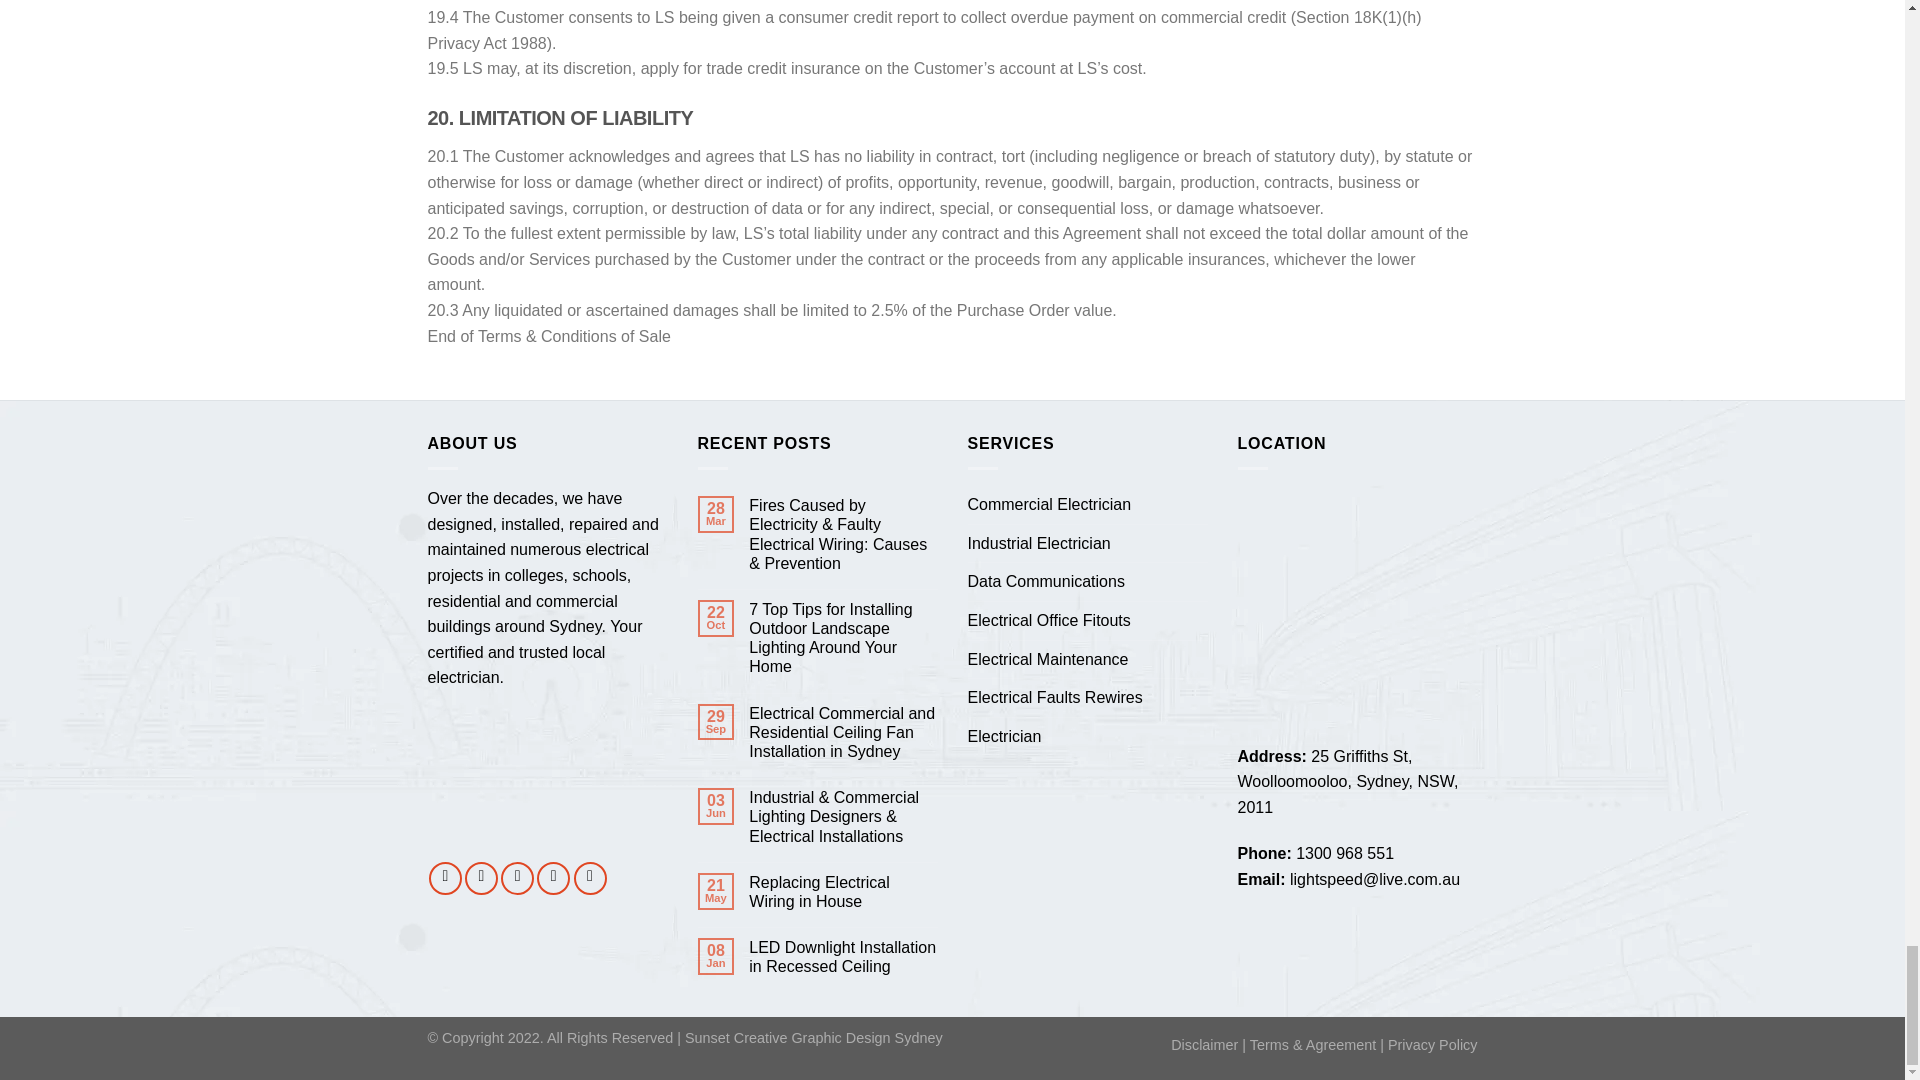  I want to click on LED Downlight Installation in Recessed Ceiling, so click(842, 957).